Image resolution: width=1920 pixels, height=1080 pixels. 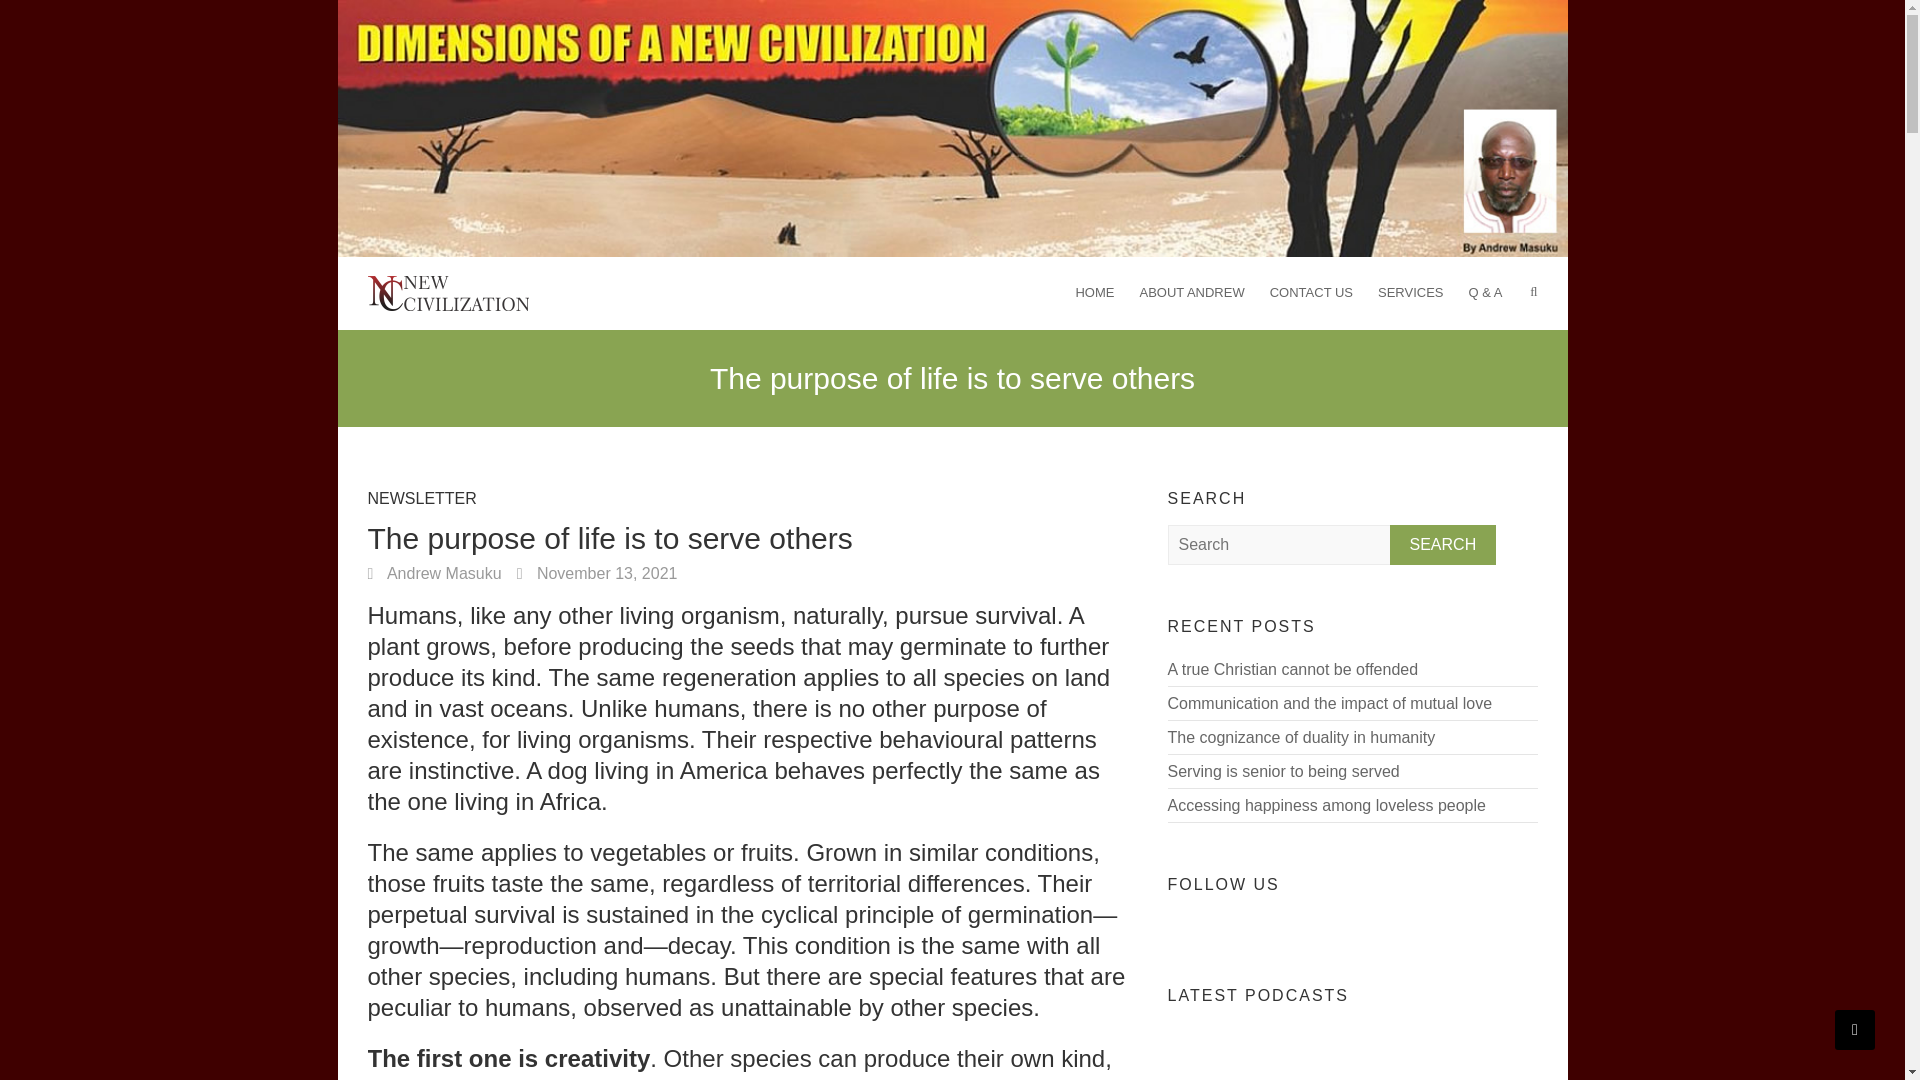 I want to click on Accessing happiness among loveless people, so click(x=1326, y=804).